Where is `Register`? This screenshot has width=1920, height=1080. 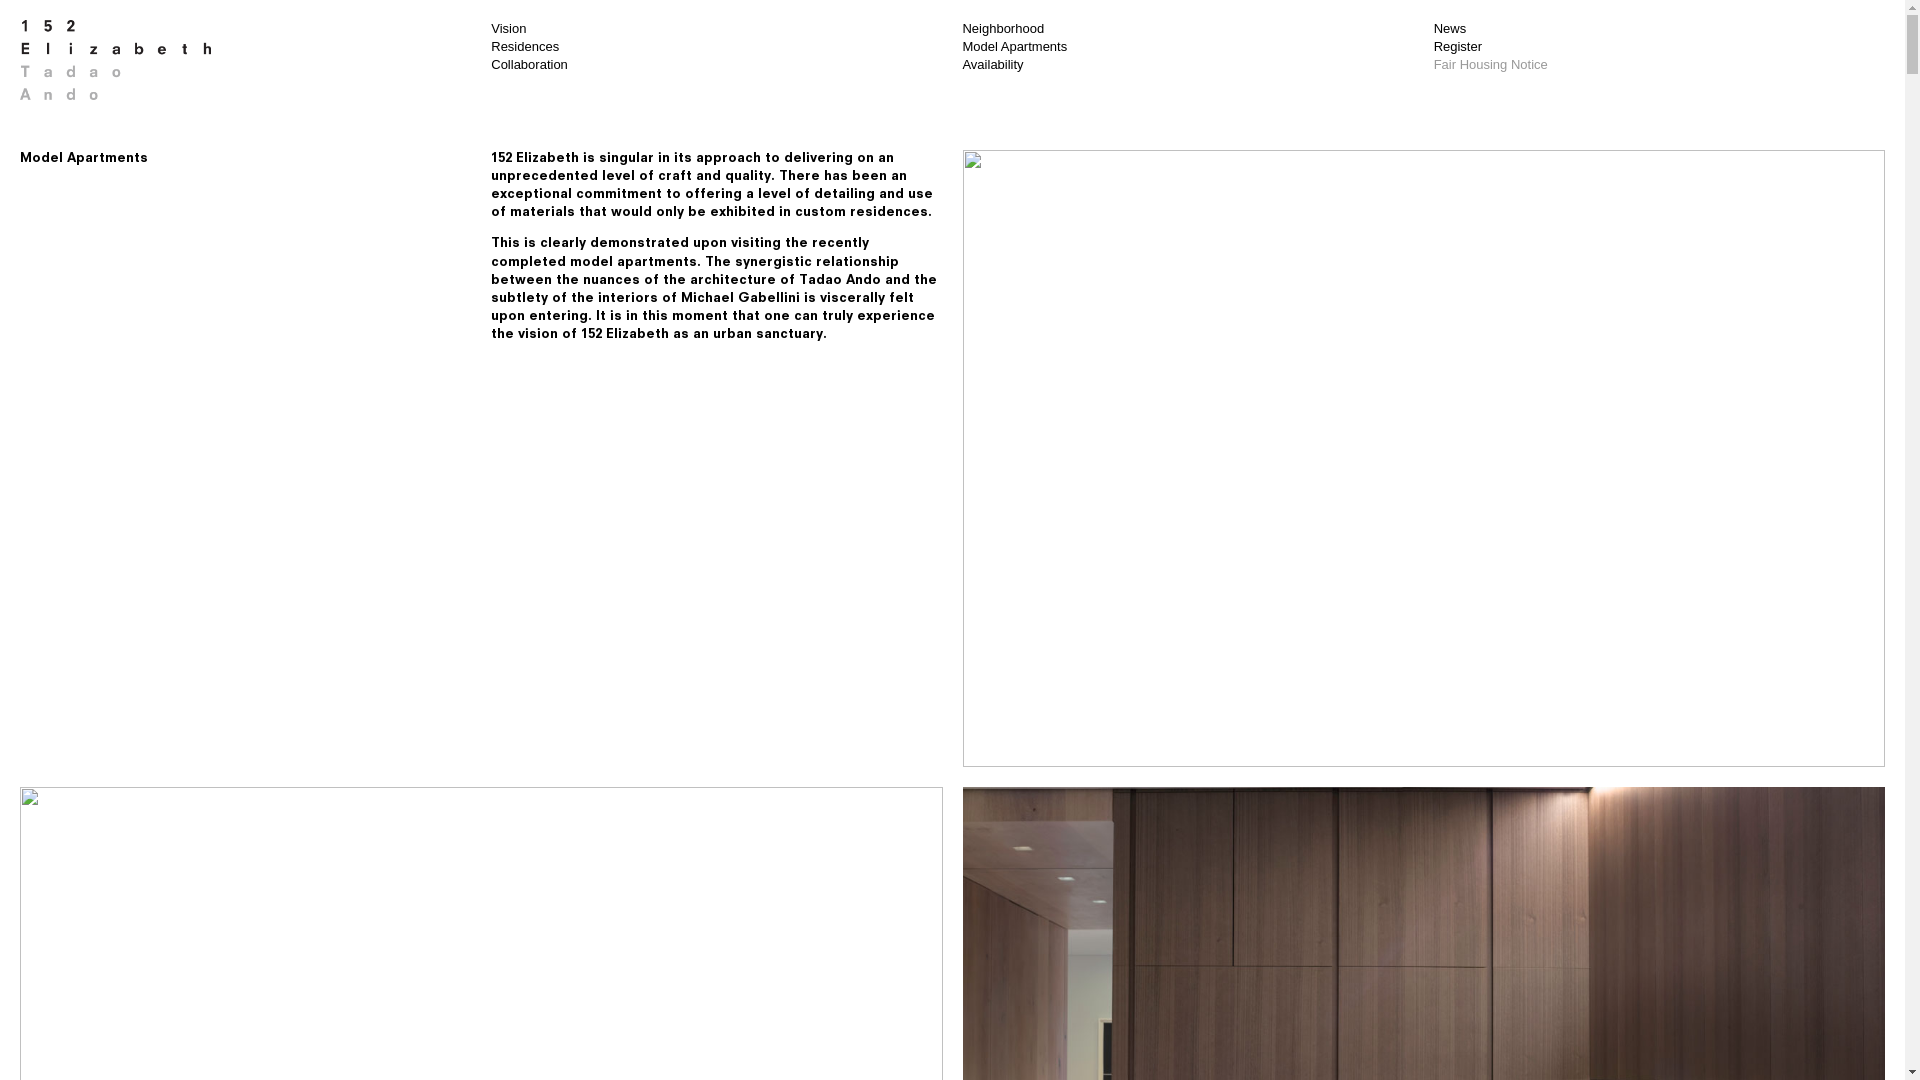
Register is located at coordinates (1463, 864).